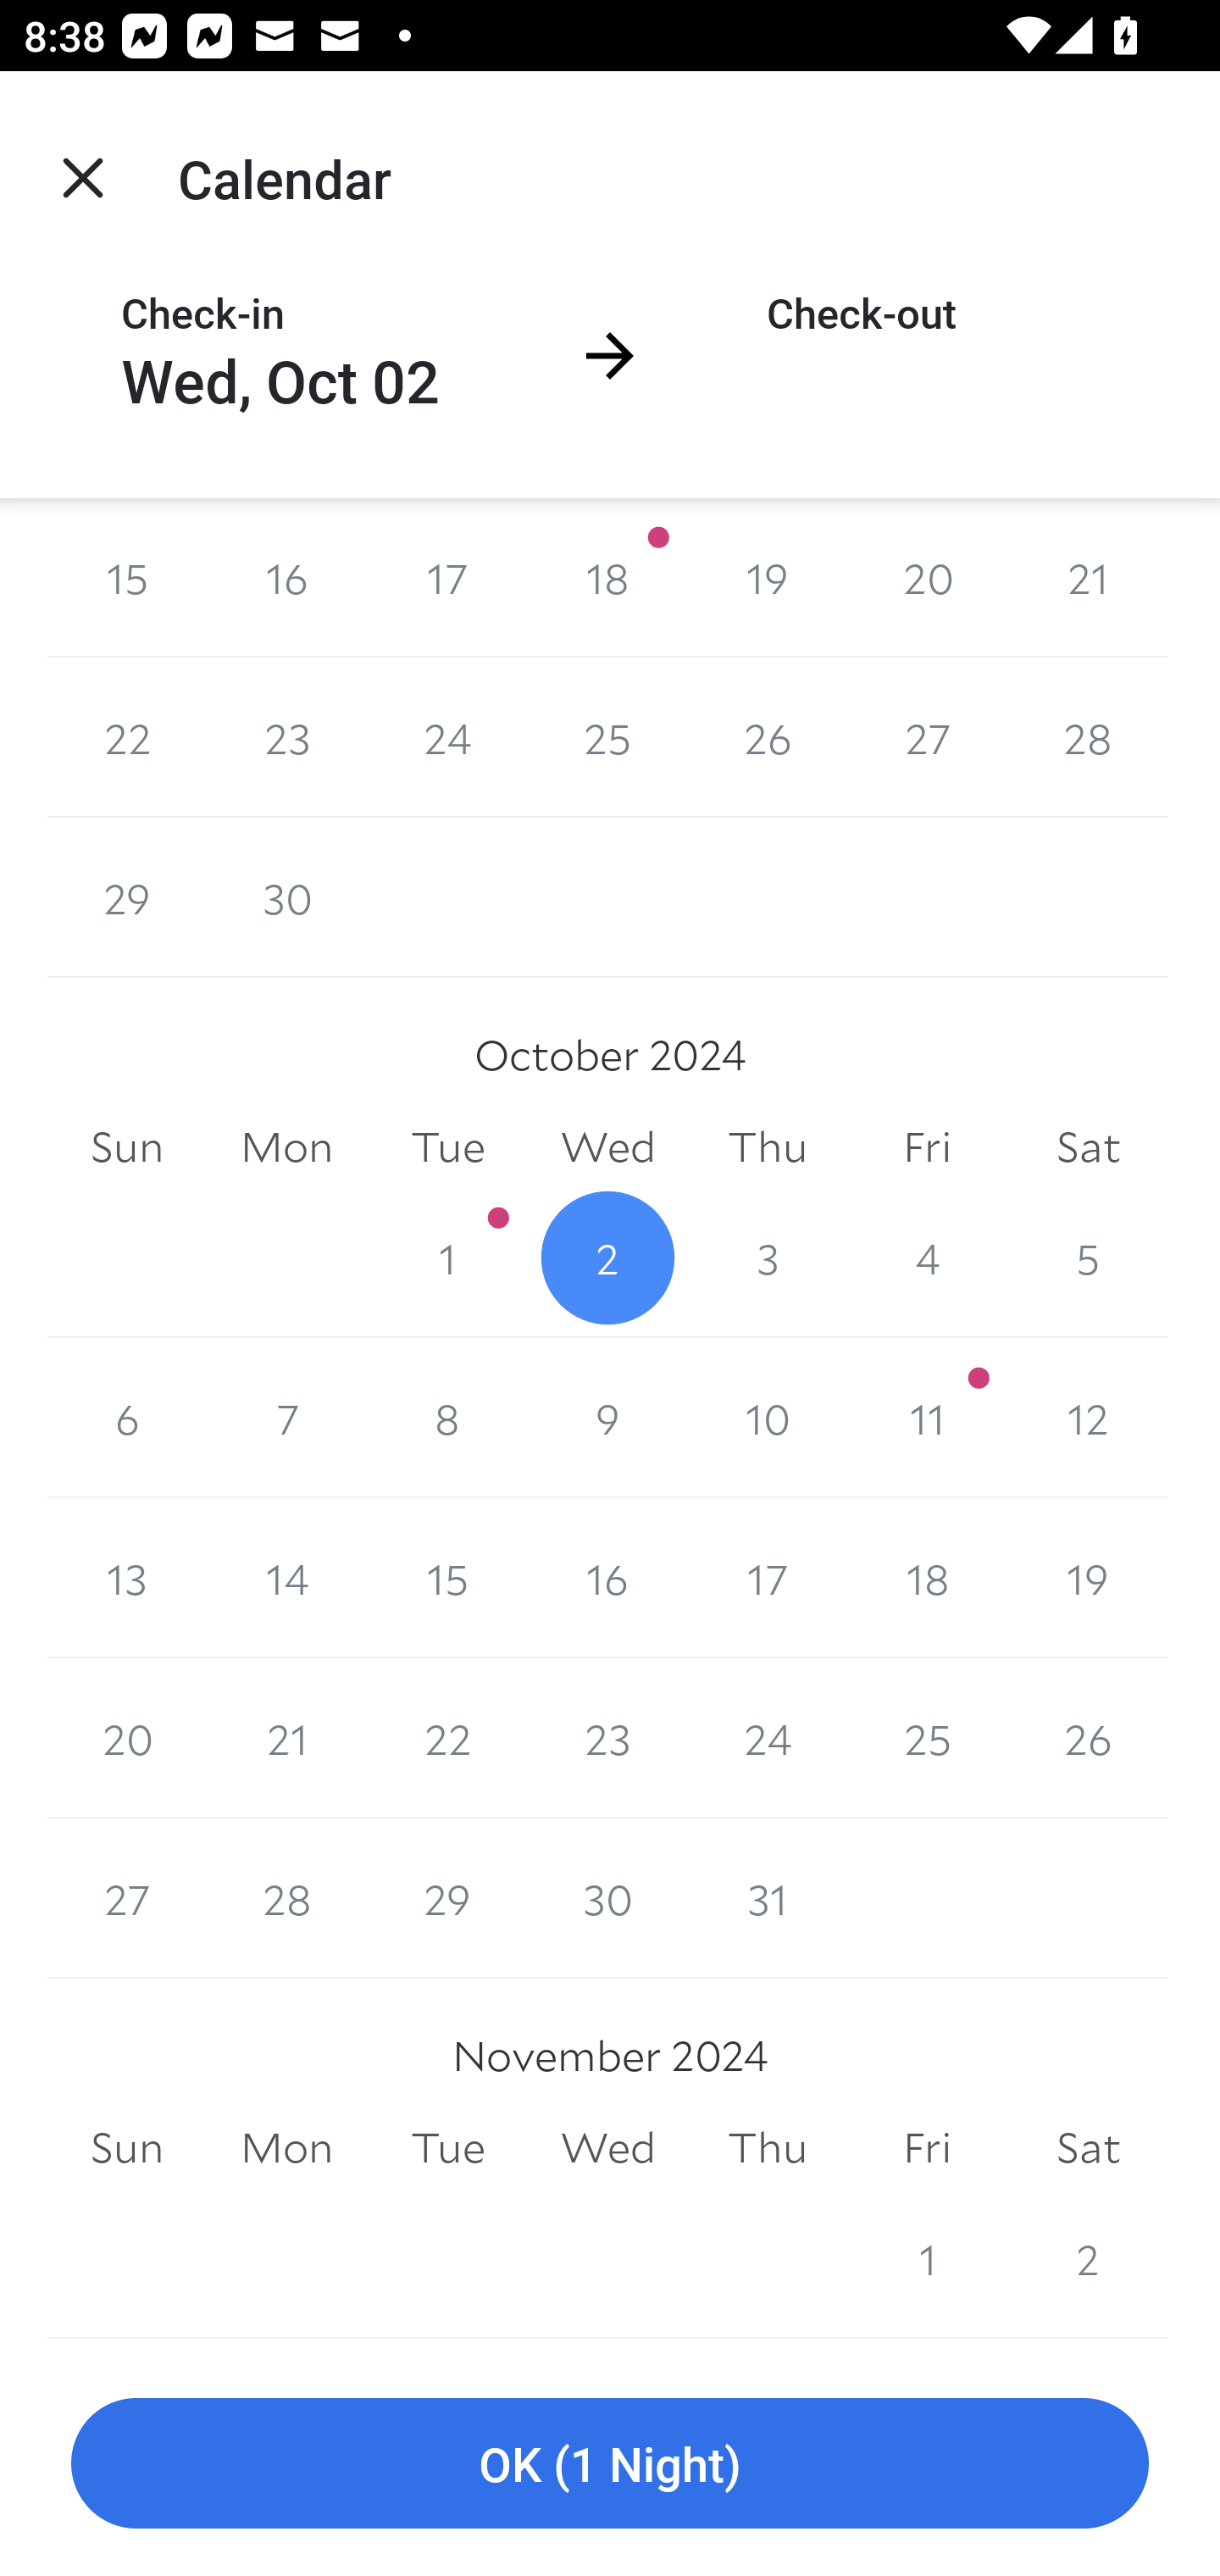 The width and height of the screenshot is (1220, 2576). Describe the element at coordinates (447, 1579) in the screenshot. I see `15 15 October 2024` at that location.